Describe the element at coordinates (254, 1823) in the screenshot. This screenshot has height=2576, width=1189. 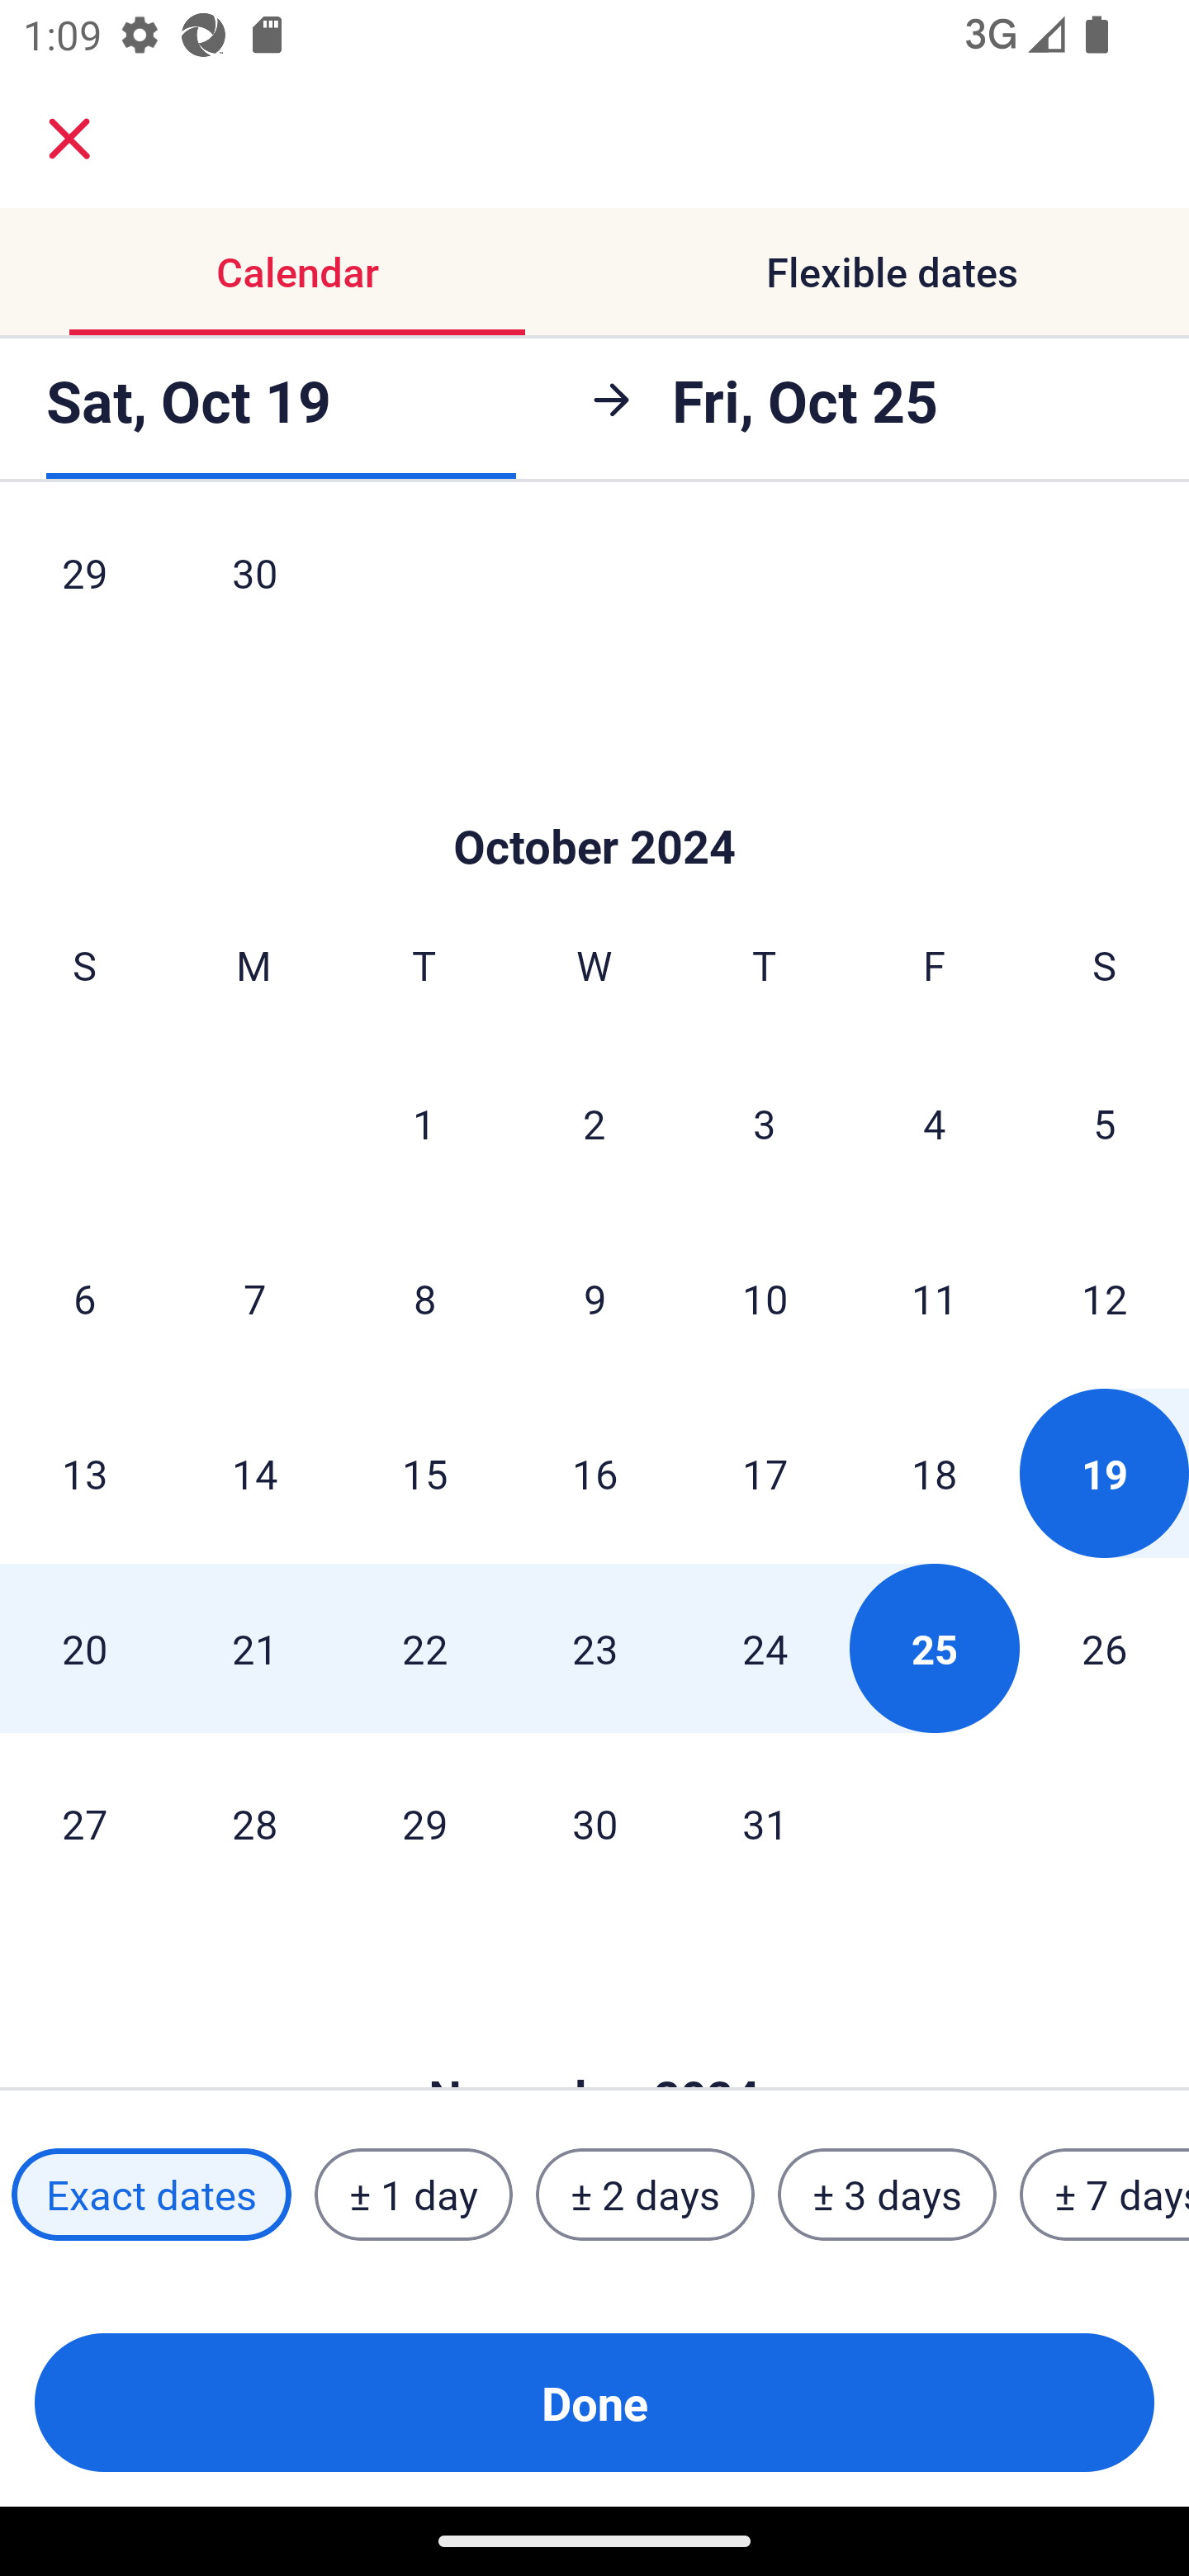
I see `28 Monday, October 28, 2024` at that location.